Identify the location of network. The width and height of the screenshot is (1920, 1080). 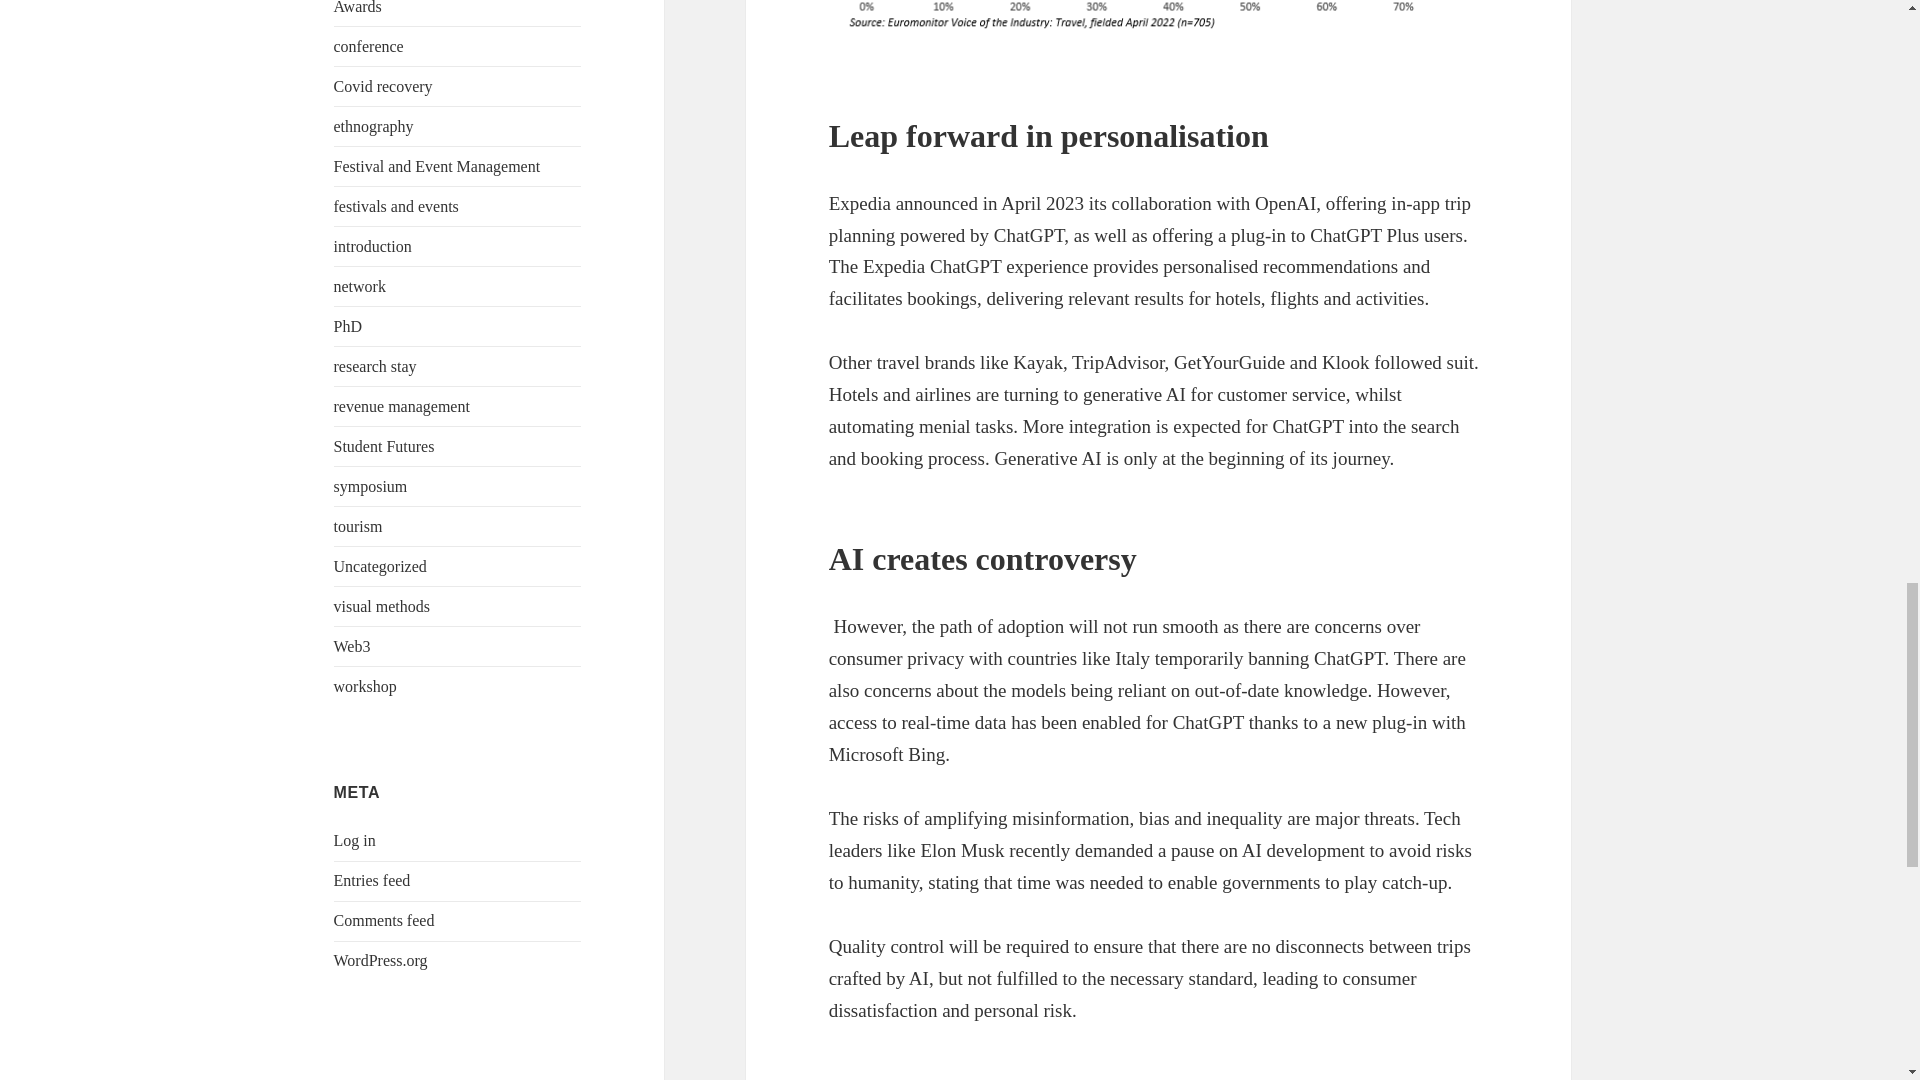
(360, 286).